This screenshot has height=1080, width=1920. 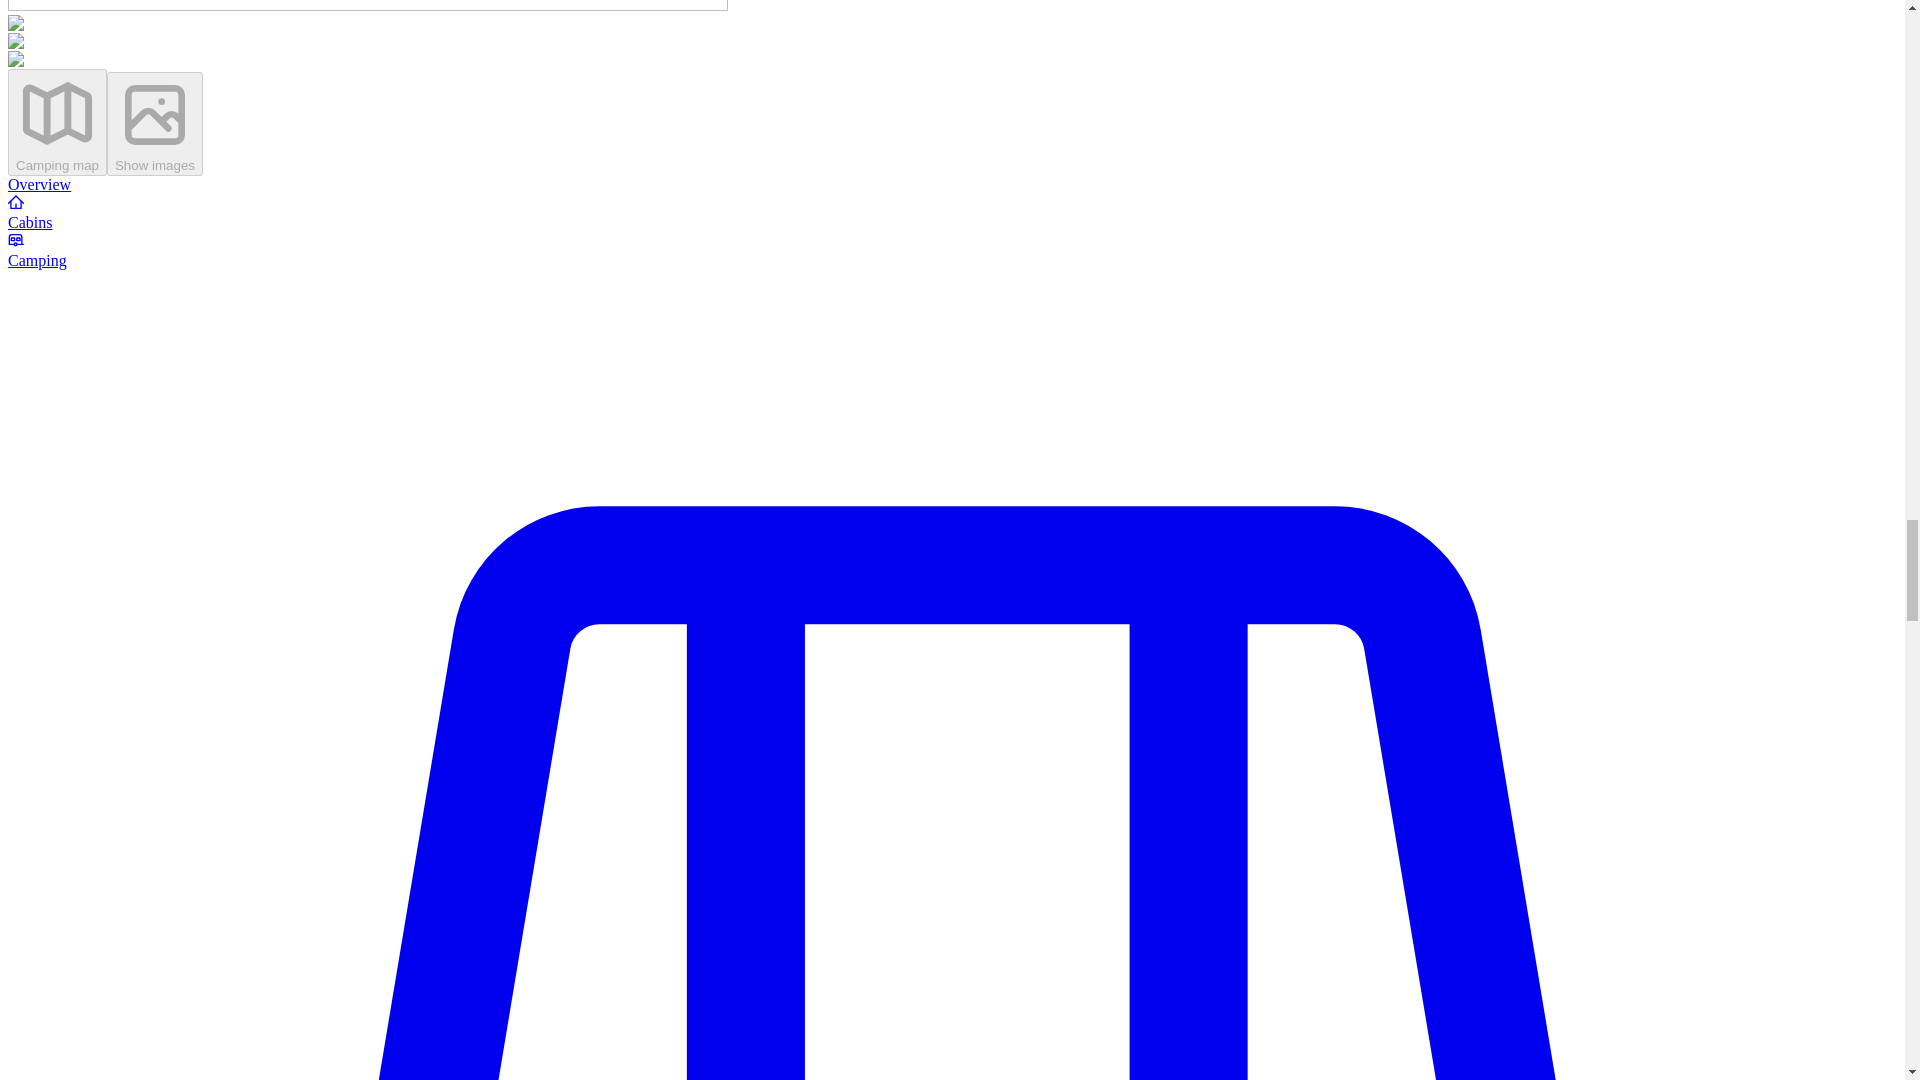 What do you see at coordinates (155, 124) in the screenshot?
I see `Show images` at bounding box center [155, 124].